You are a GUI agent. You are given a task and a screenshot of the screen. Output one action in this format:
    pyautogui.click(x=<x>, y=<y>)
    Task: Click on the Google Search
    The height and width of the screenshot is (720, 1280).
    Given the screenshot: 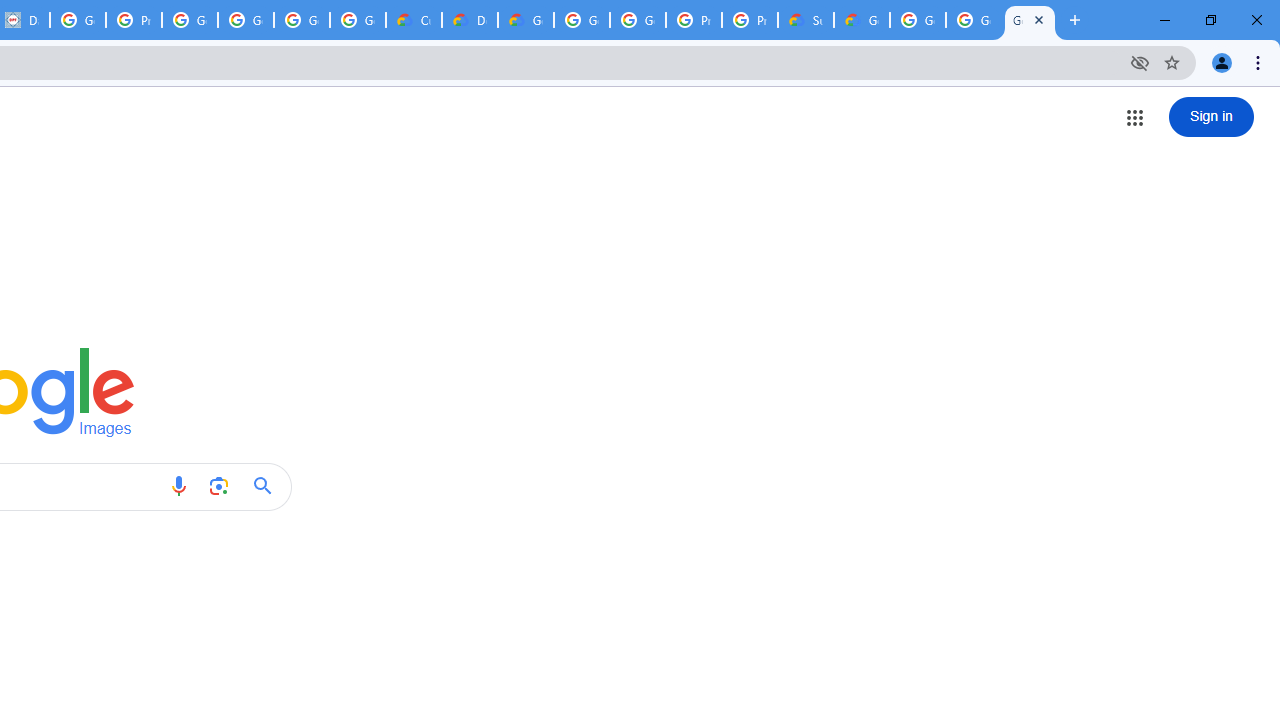 What is the action you would take?
    pyautogui.click(x=268, y=486)
    